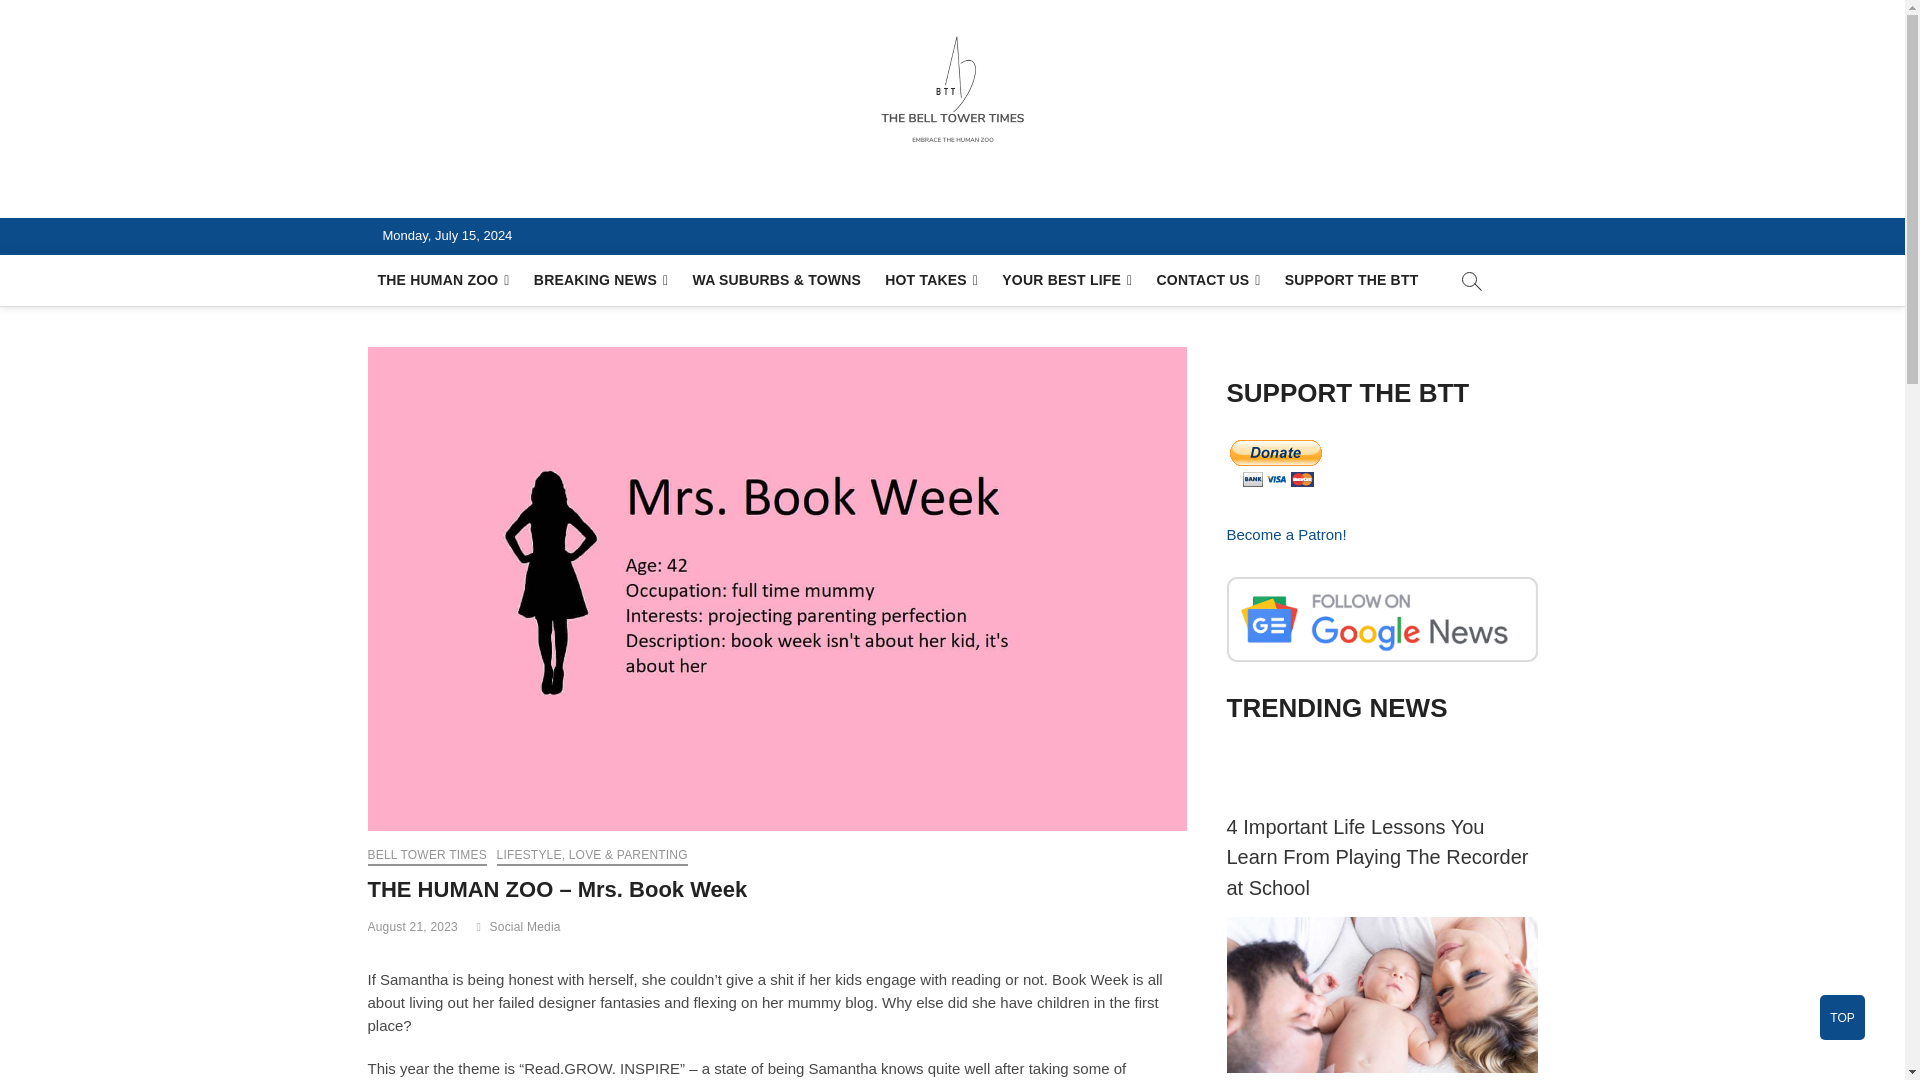  What do you see at coordinates (1067, 280) in the screenshot?
I see `YOUR BEST LIFE` at bounding box center [1067, 280].